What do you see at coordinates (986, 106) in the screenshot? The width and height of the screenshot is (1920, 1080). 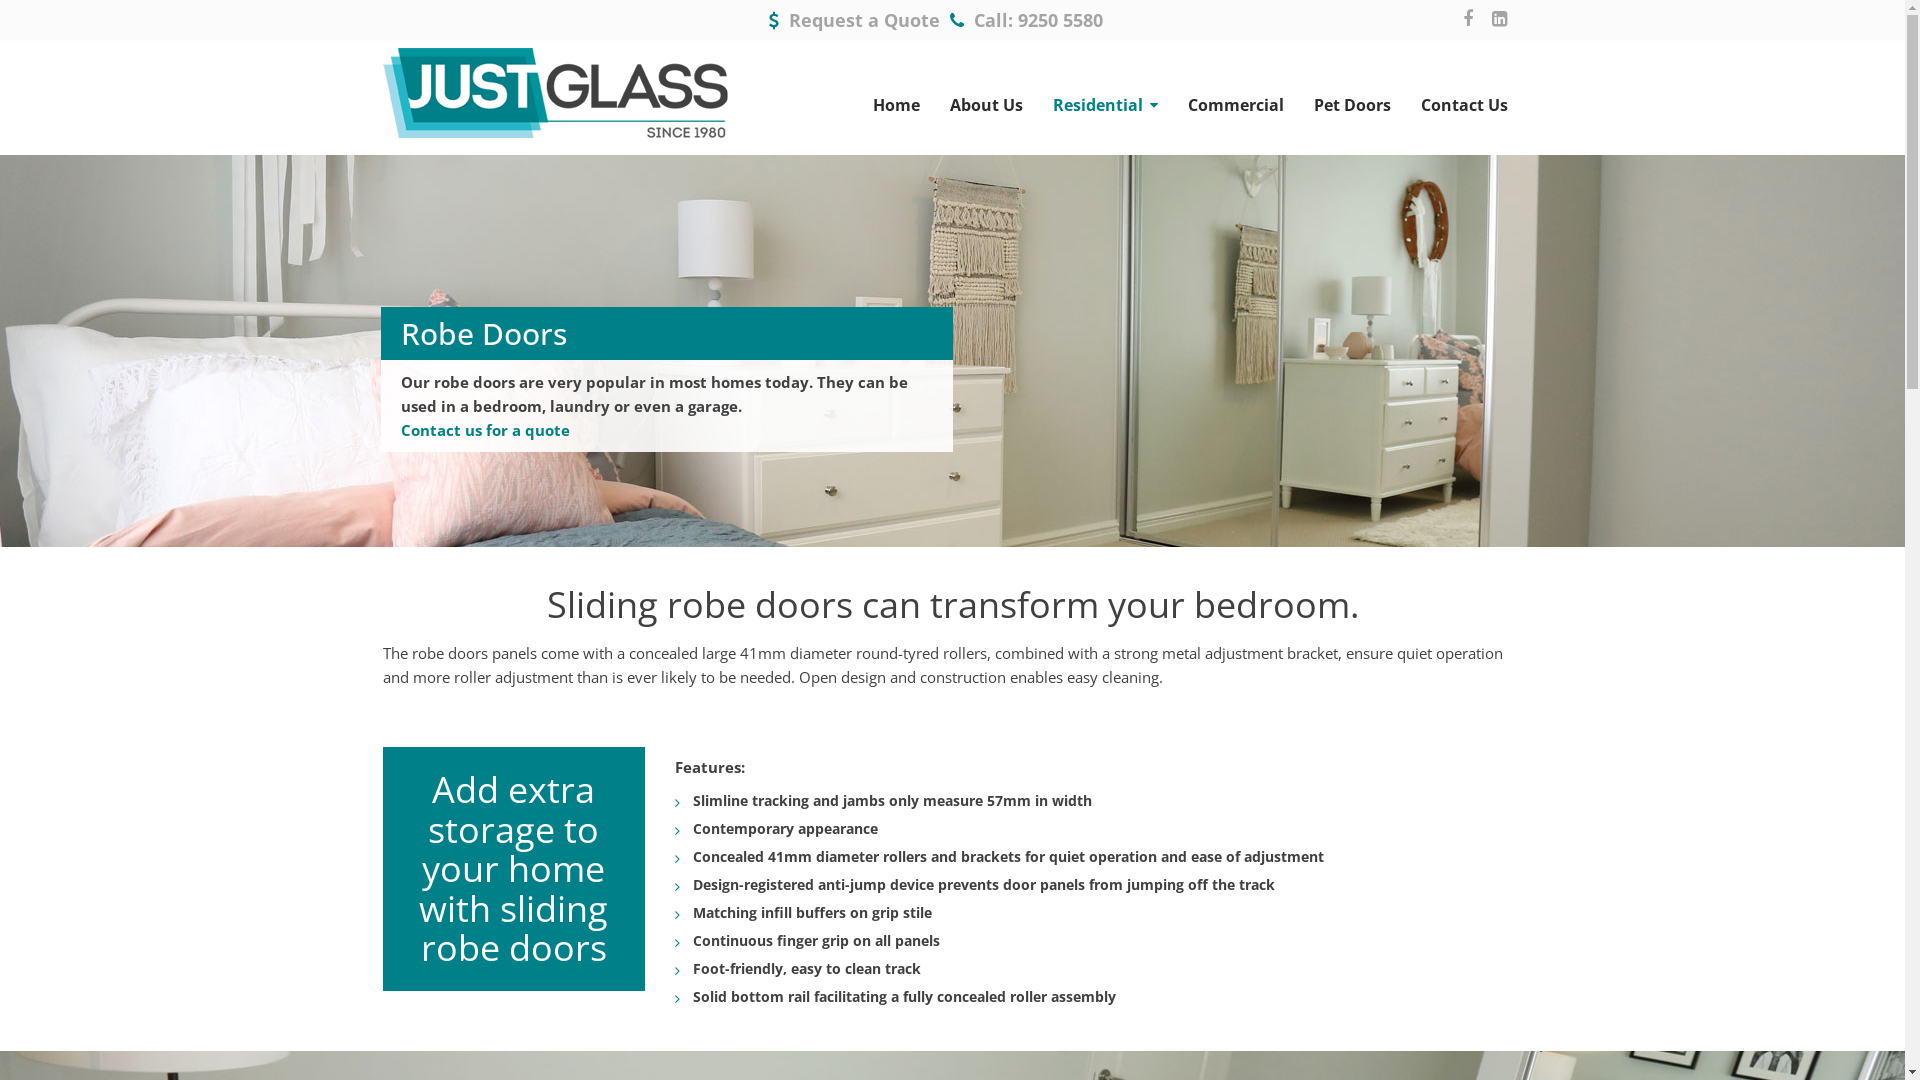 I see `About Us` at bounding box center [986, 106].